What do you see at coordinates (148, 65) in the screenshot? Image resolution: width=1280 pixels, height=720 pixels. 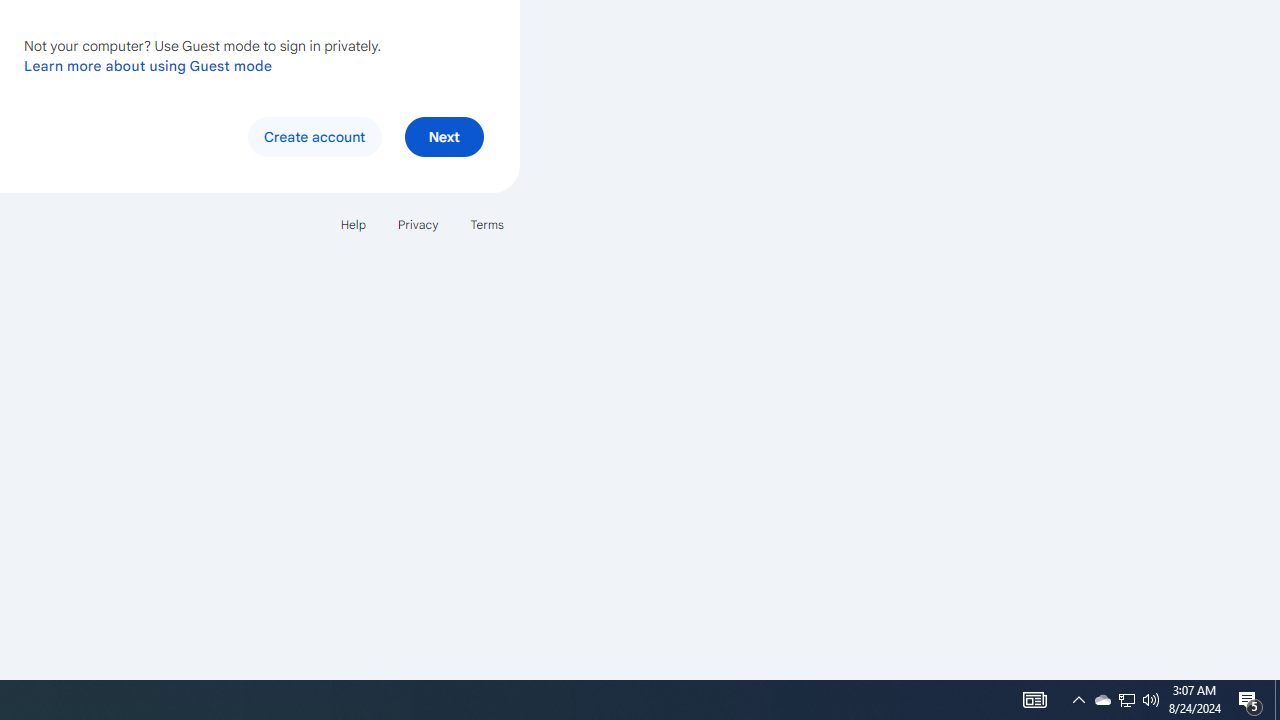 I see `Learn more about using Guest mode` at bounding box center [148, 65].